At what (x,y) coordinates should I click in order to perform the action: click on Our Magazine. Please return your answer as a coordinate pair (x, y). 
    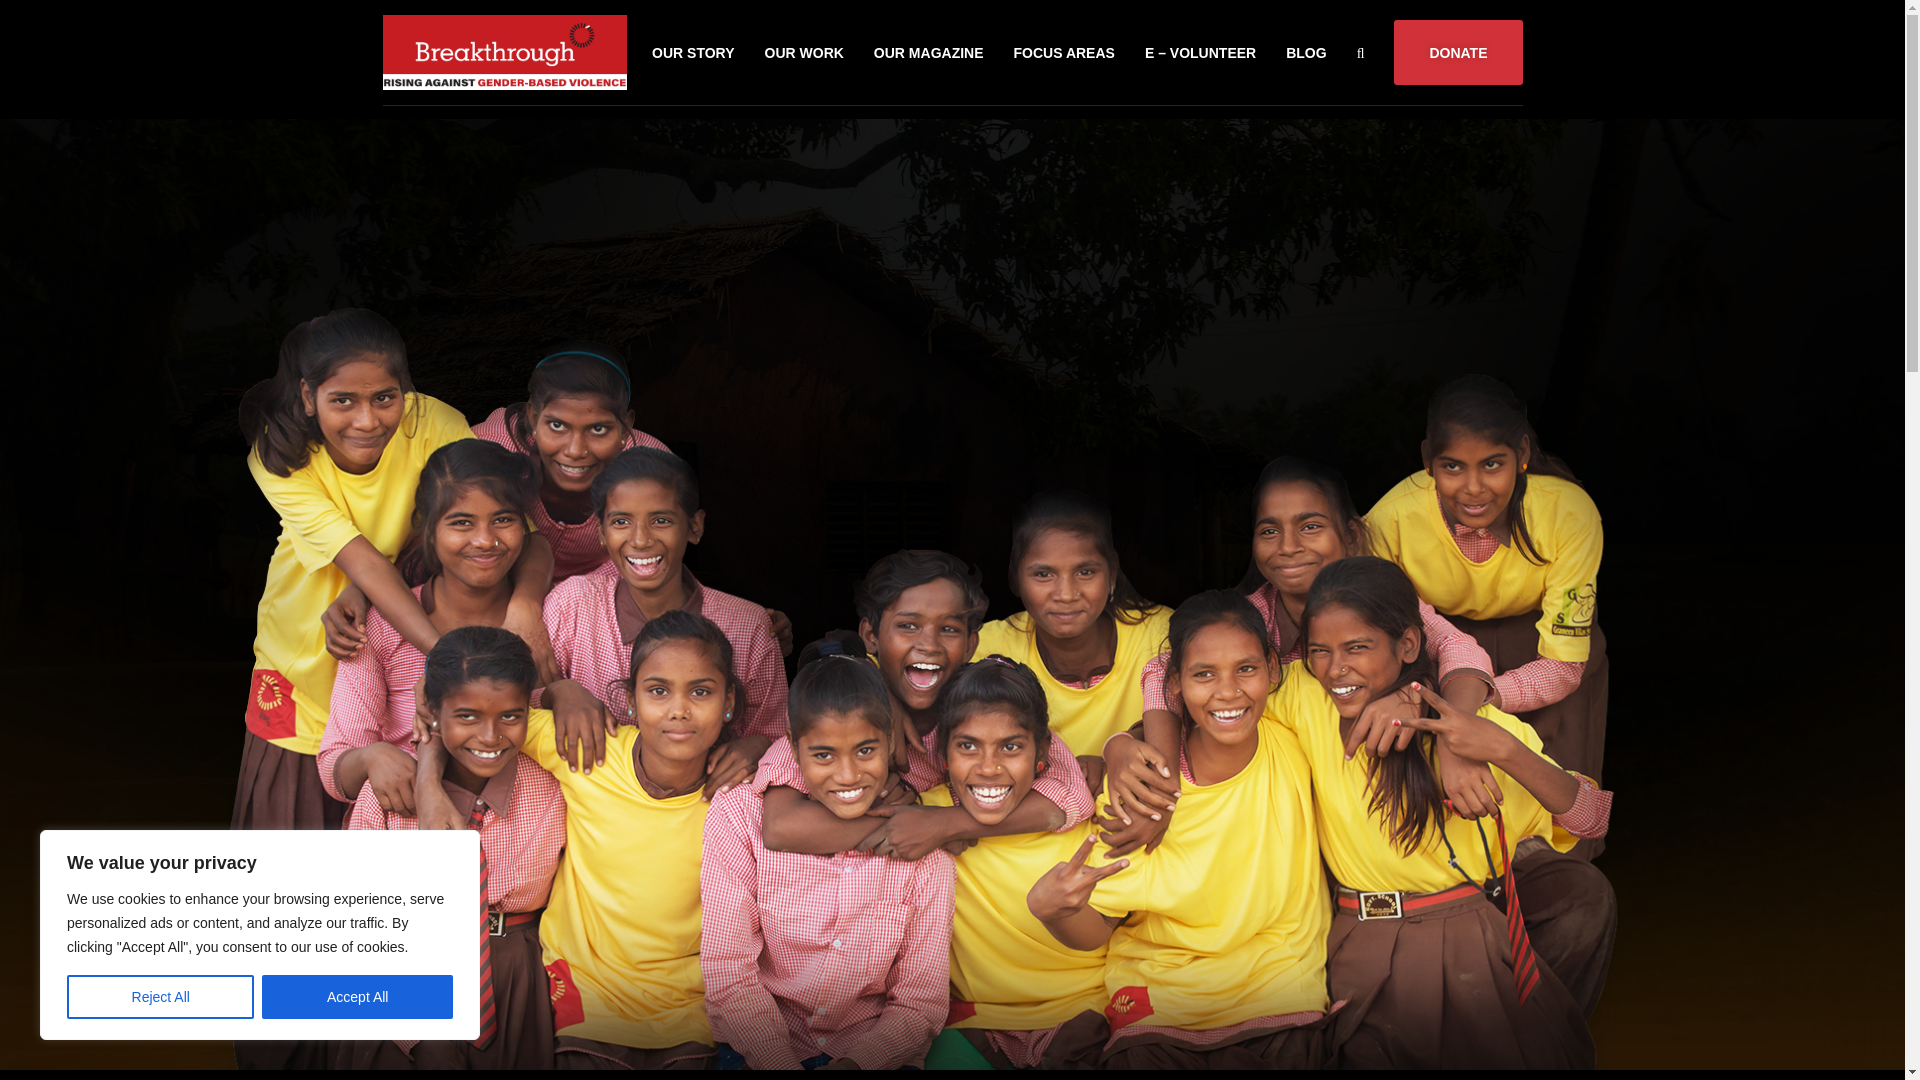
    Looking at the image, I should click on (928, 52).